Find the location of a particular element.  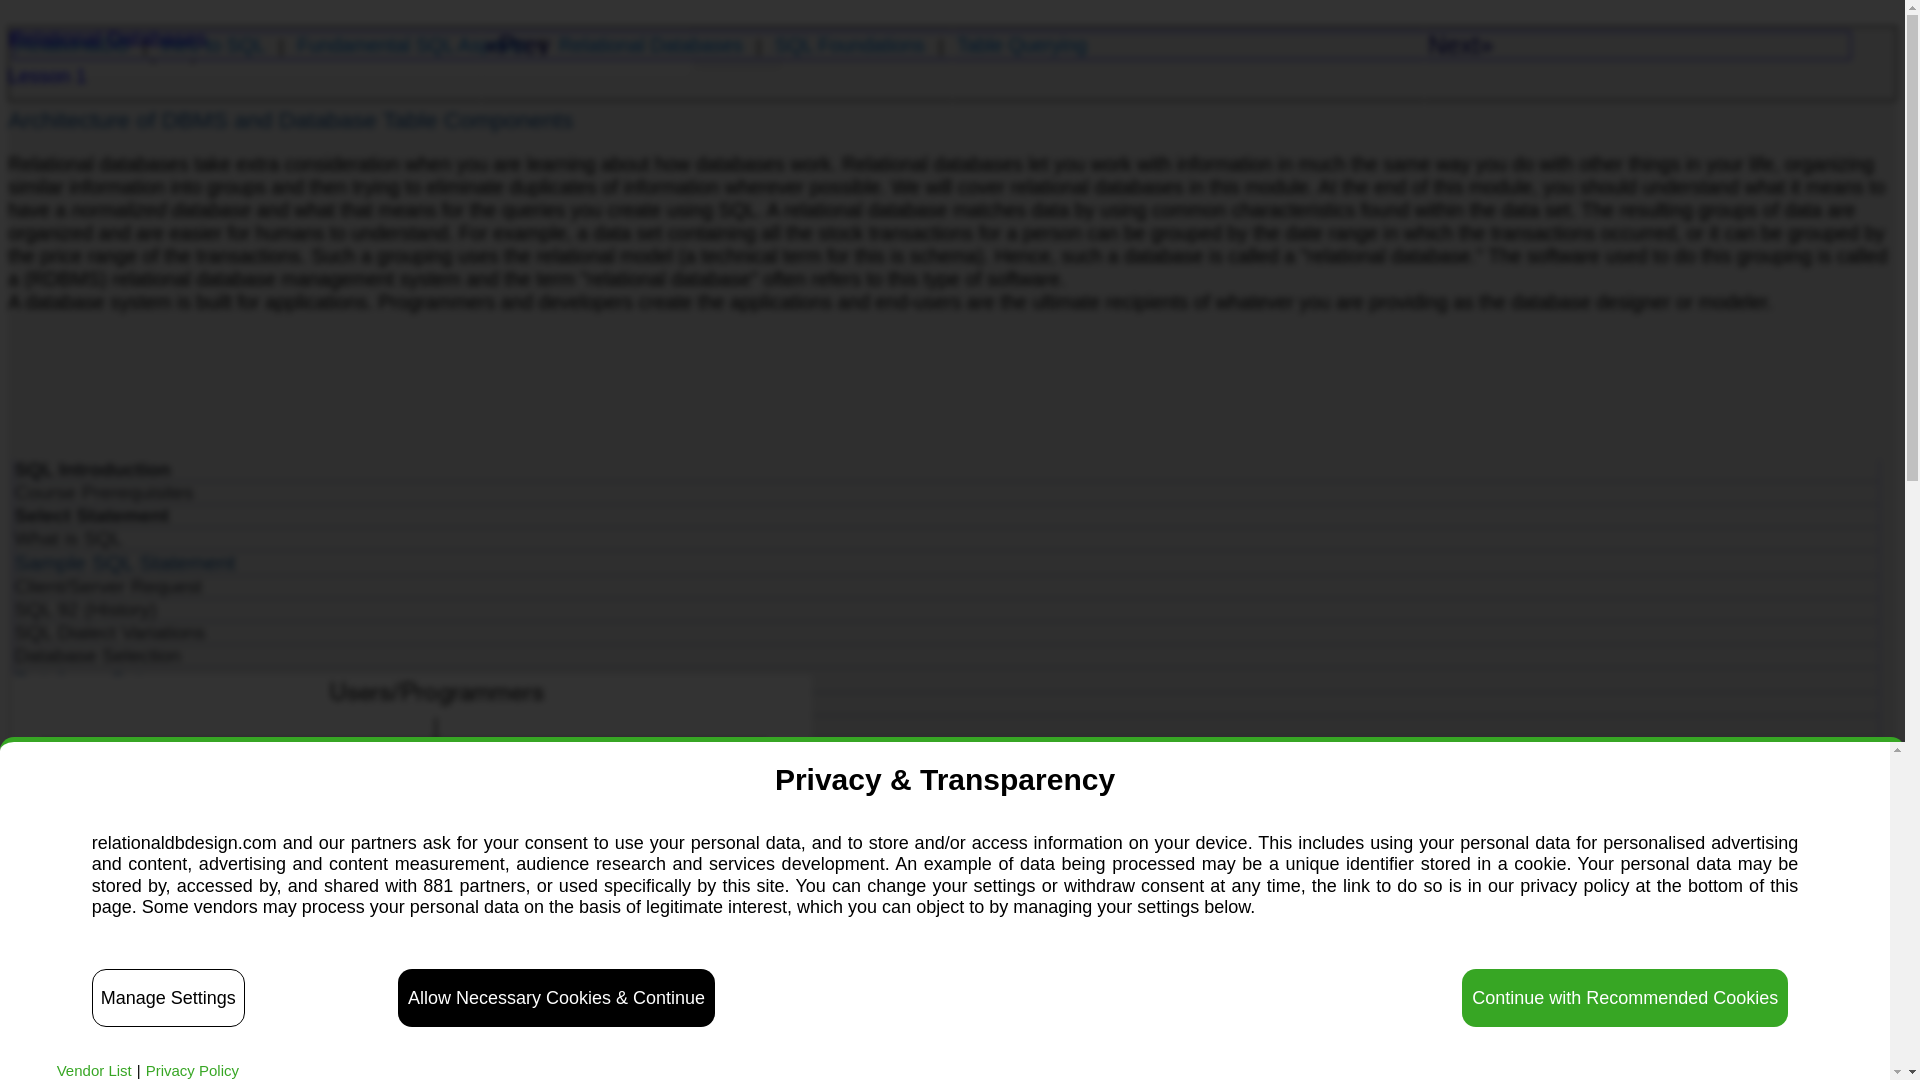

Data Table Example is located at coordinates (945, 867).